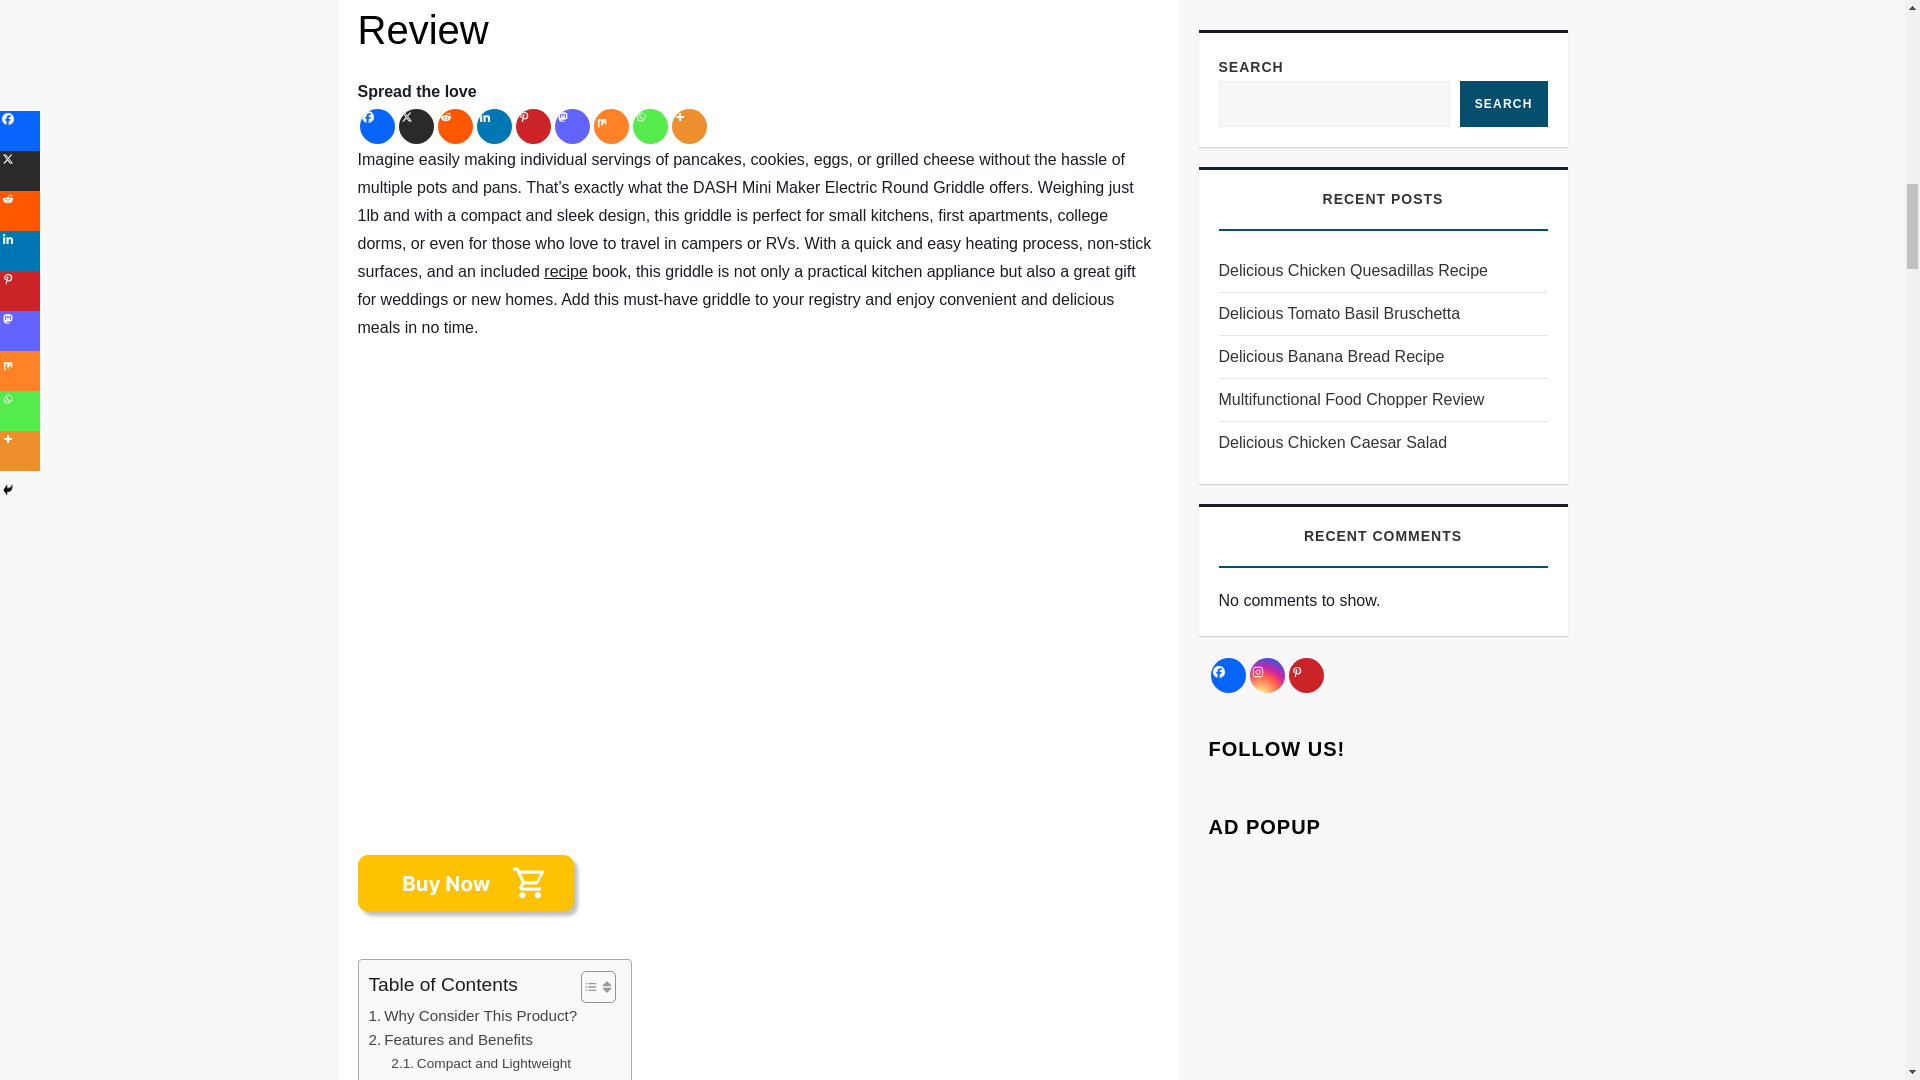 Image resolution: width=1920 pixels, height=1080 pixels. I want to click on Whatsapp, so click(648, 126).